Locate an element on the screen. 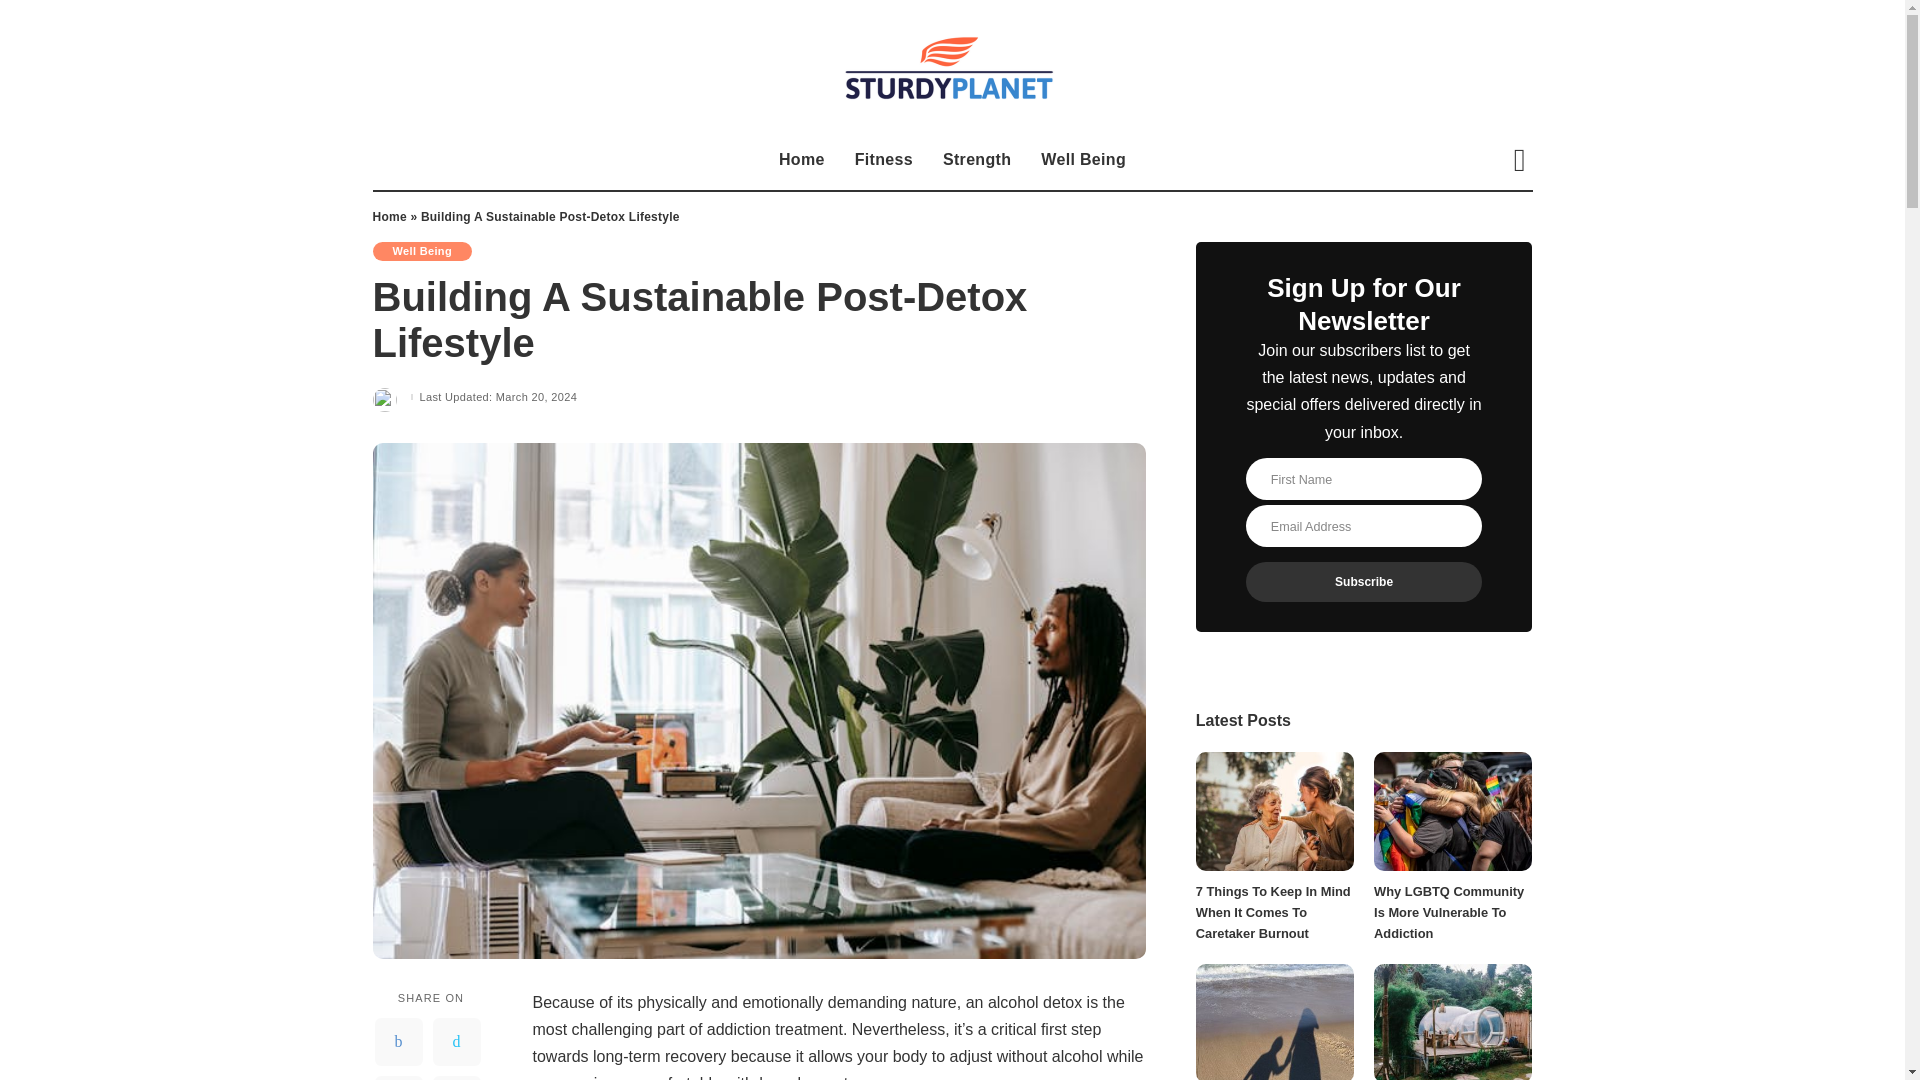  Email is located at coordinates (456, 1078).